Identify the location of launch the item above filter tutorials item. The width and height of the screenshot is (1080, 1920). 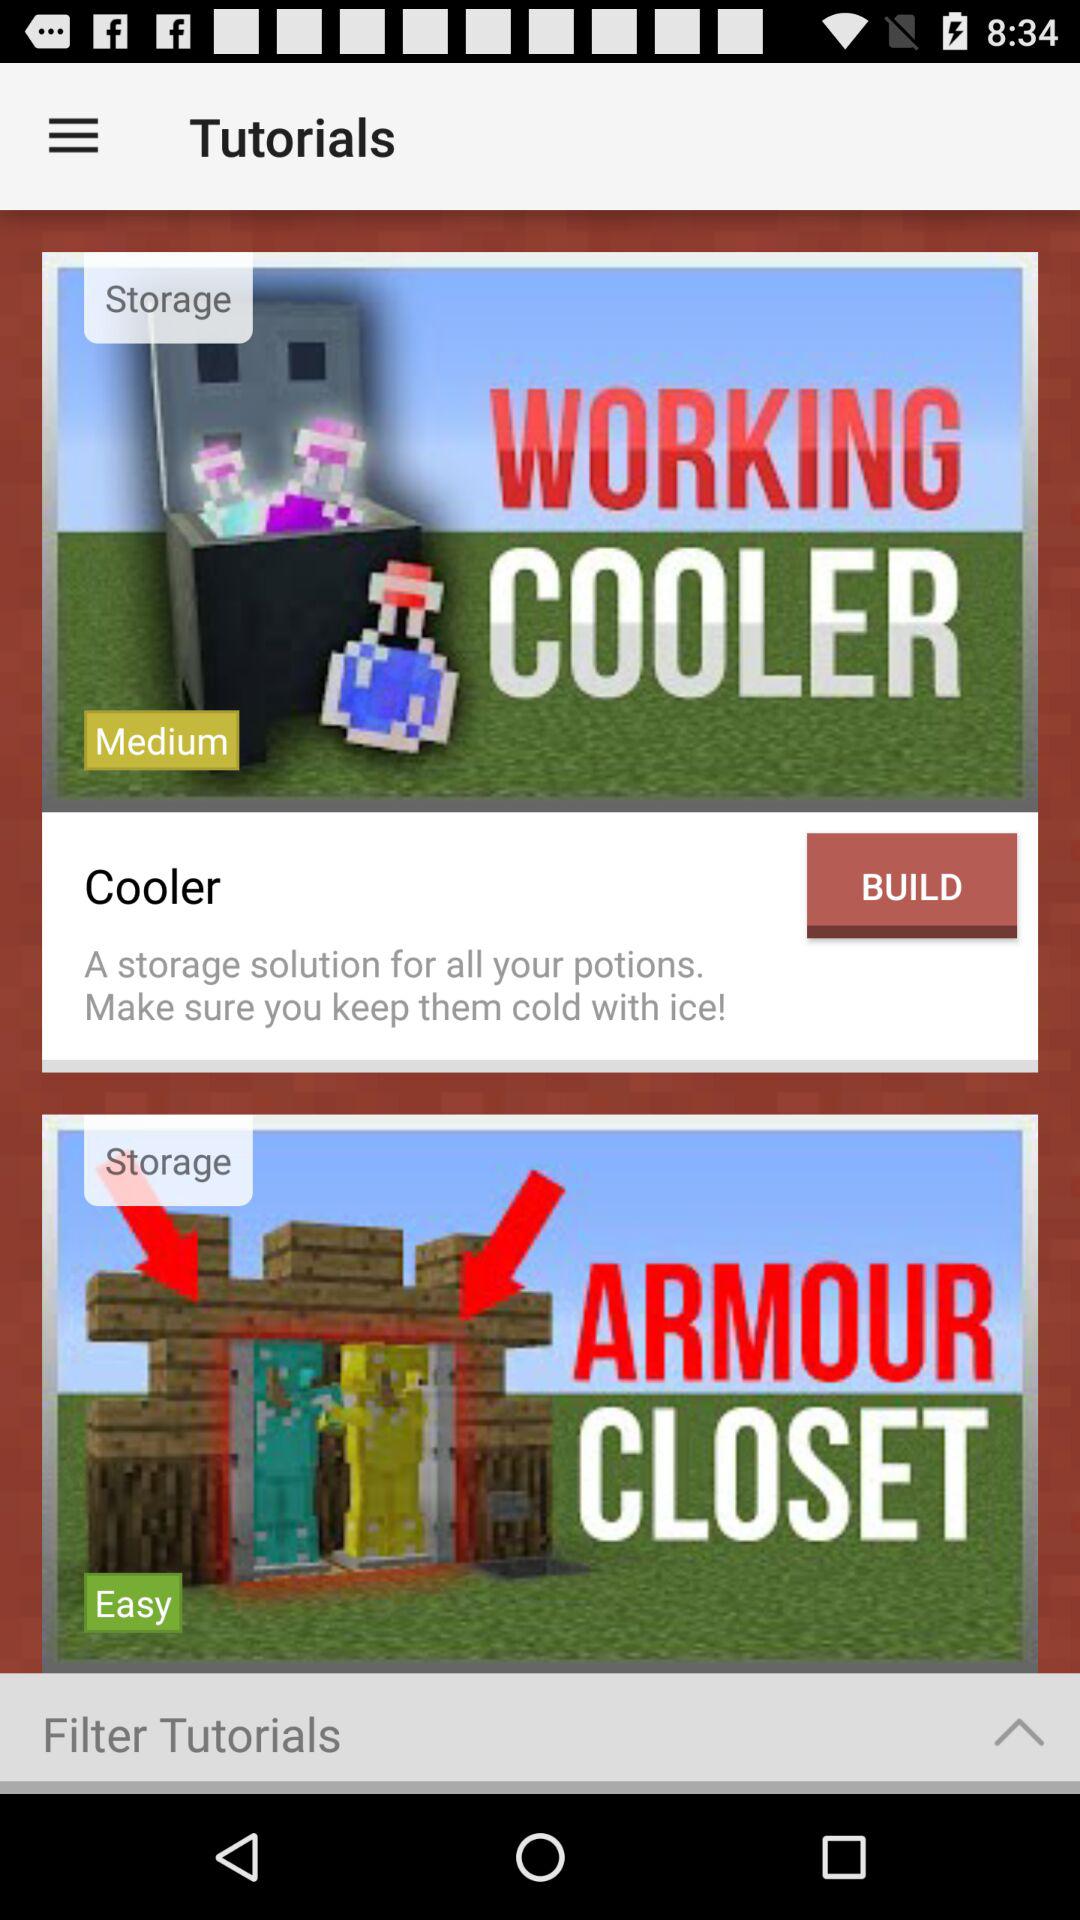
(133, 1602).